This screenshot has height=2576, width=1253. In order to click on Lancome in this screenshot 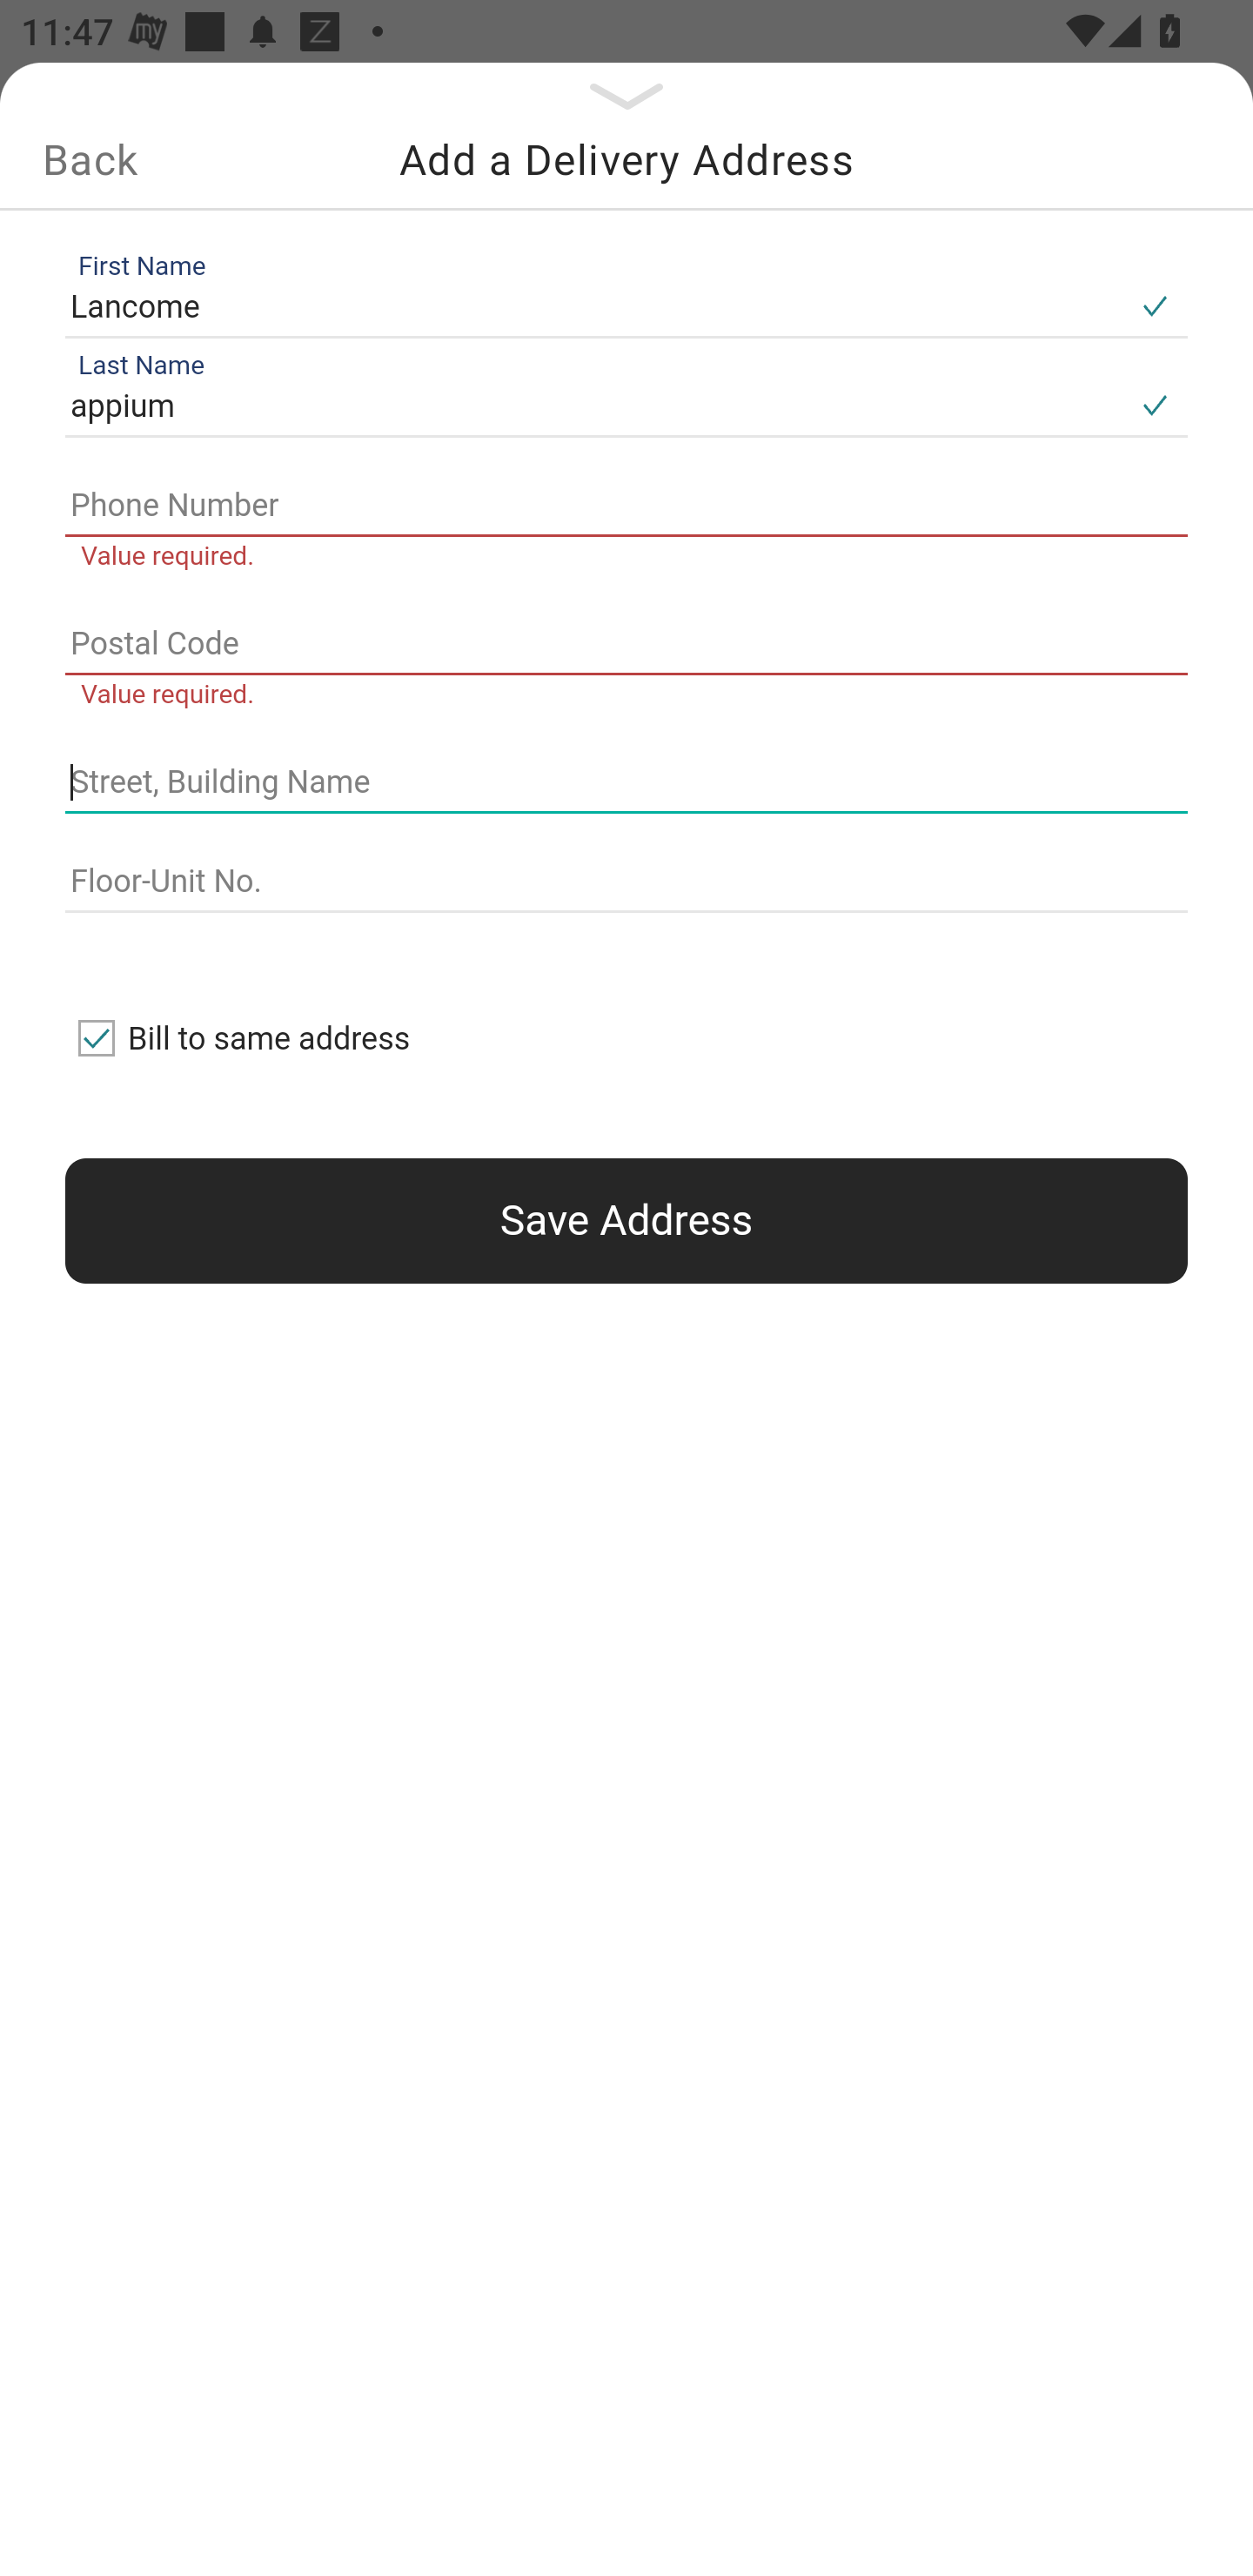, I will do `click(593, 306)`.